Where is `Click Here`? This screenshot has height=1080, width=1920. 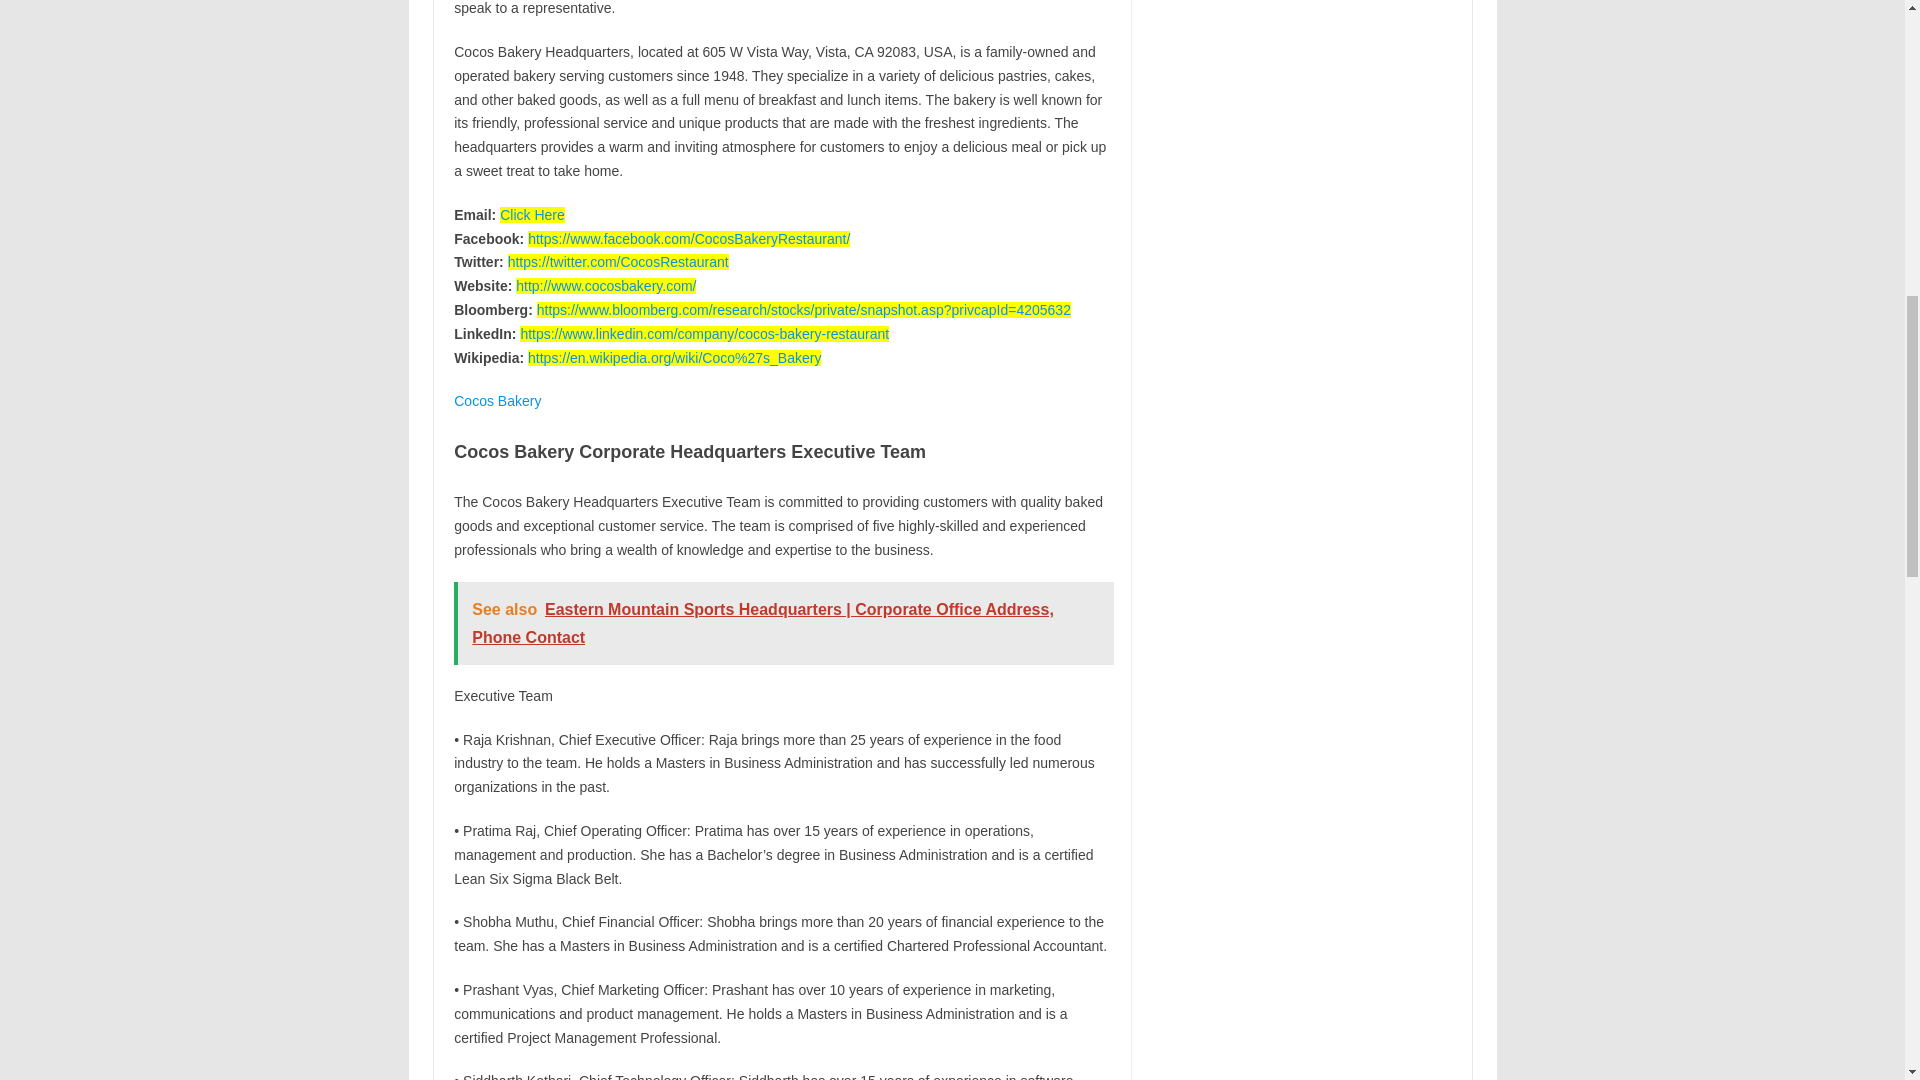
Click Here is located at coordinates (532, 214).